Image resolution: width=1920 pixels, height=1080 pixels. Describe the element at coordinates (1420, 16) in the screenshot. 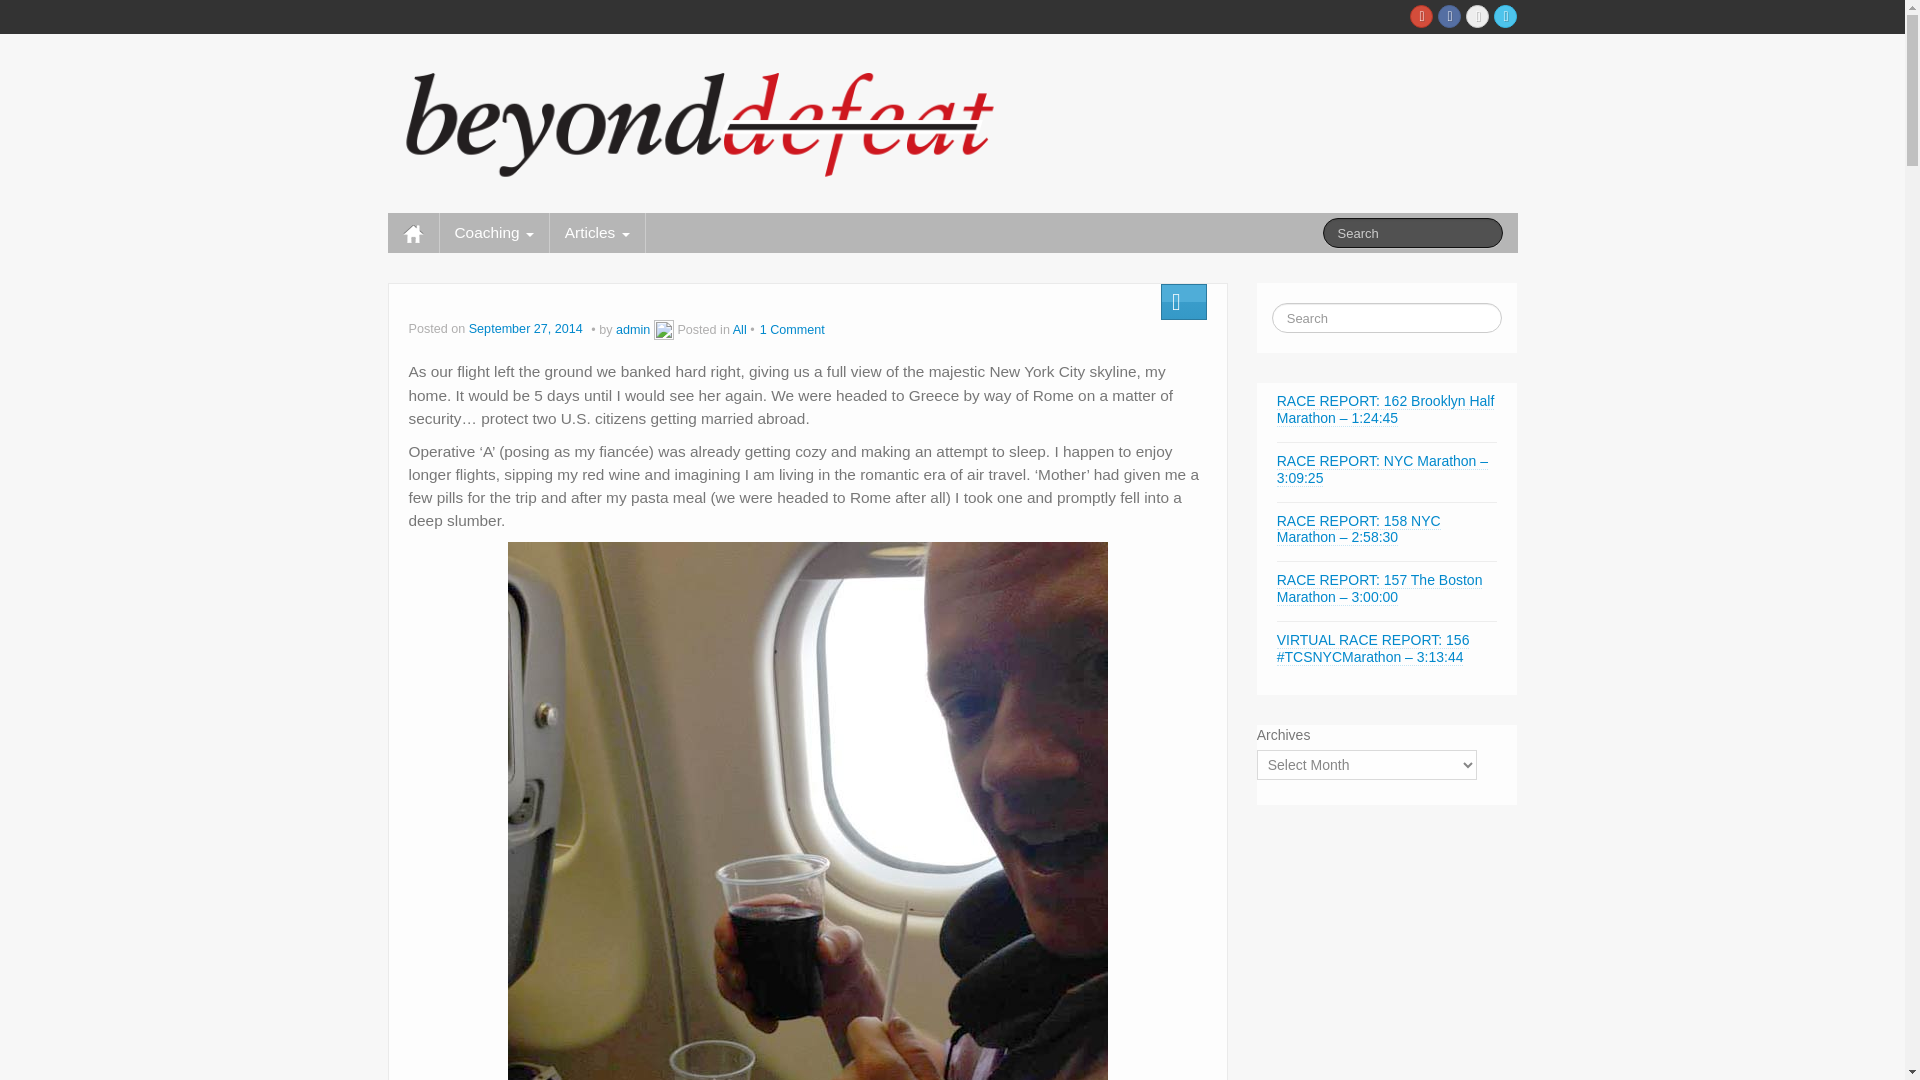

I see `BEYOND DEFEAT Googleplus` at that location.